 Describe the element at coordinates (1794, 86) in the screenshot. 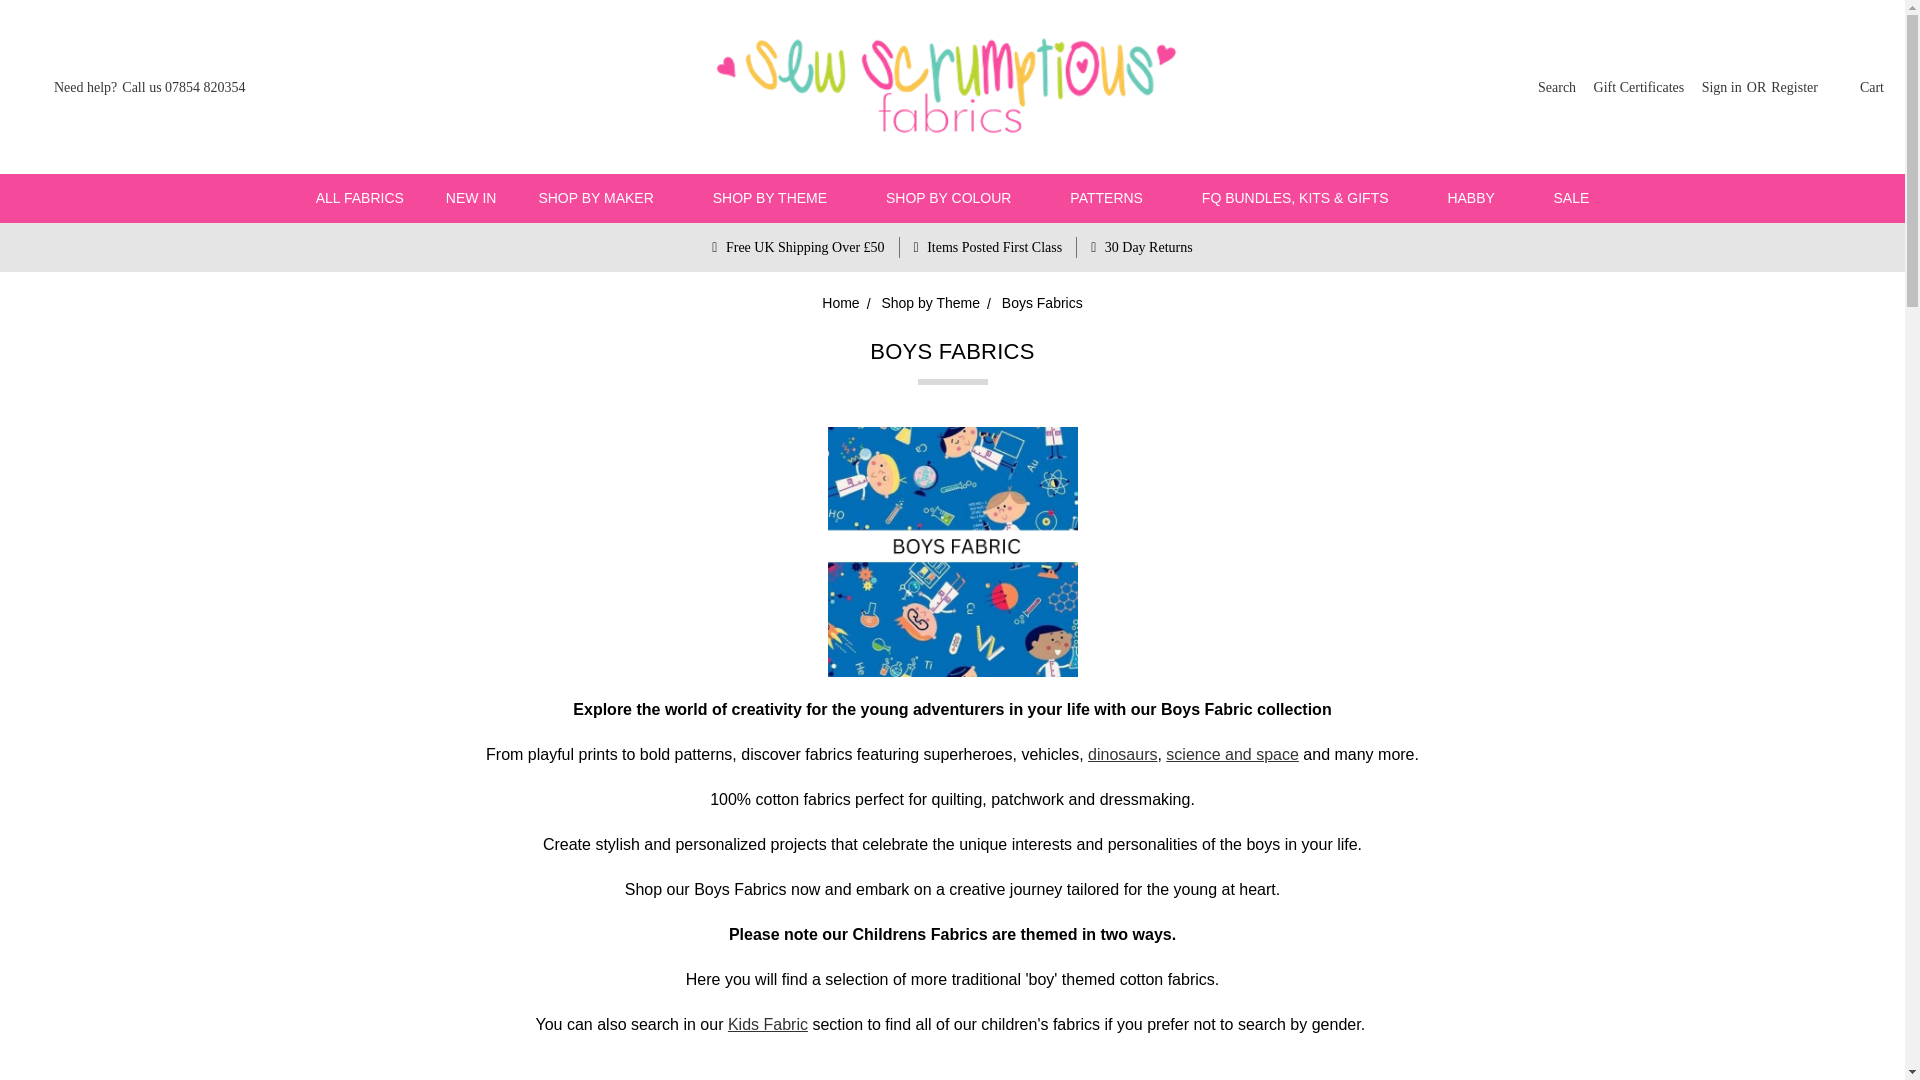

I see `Register` at that location.